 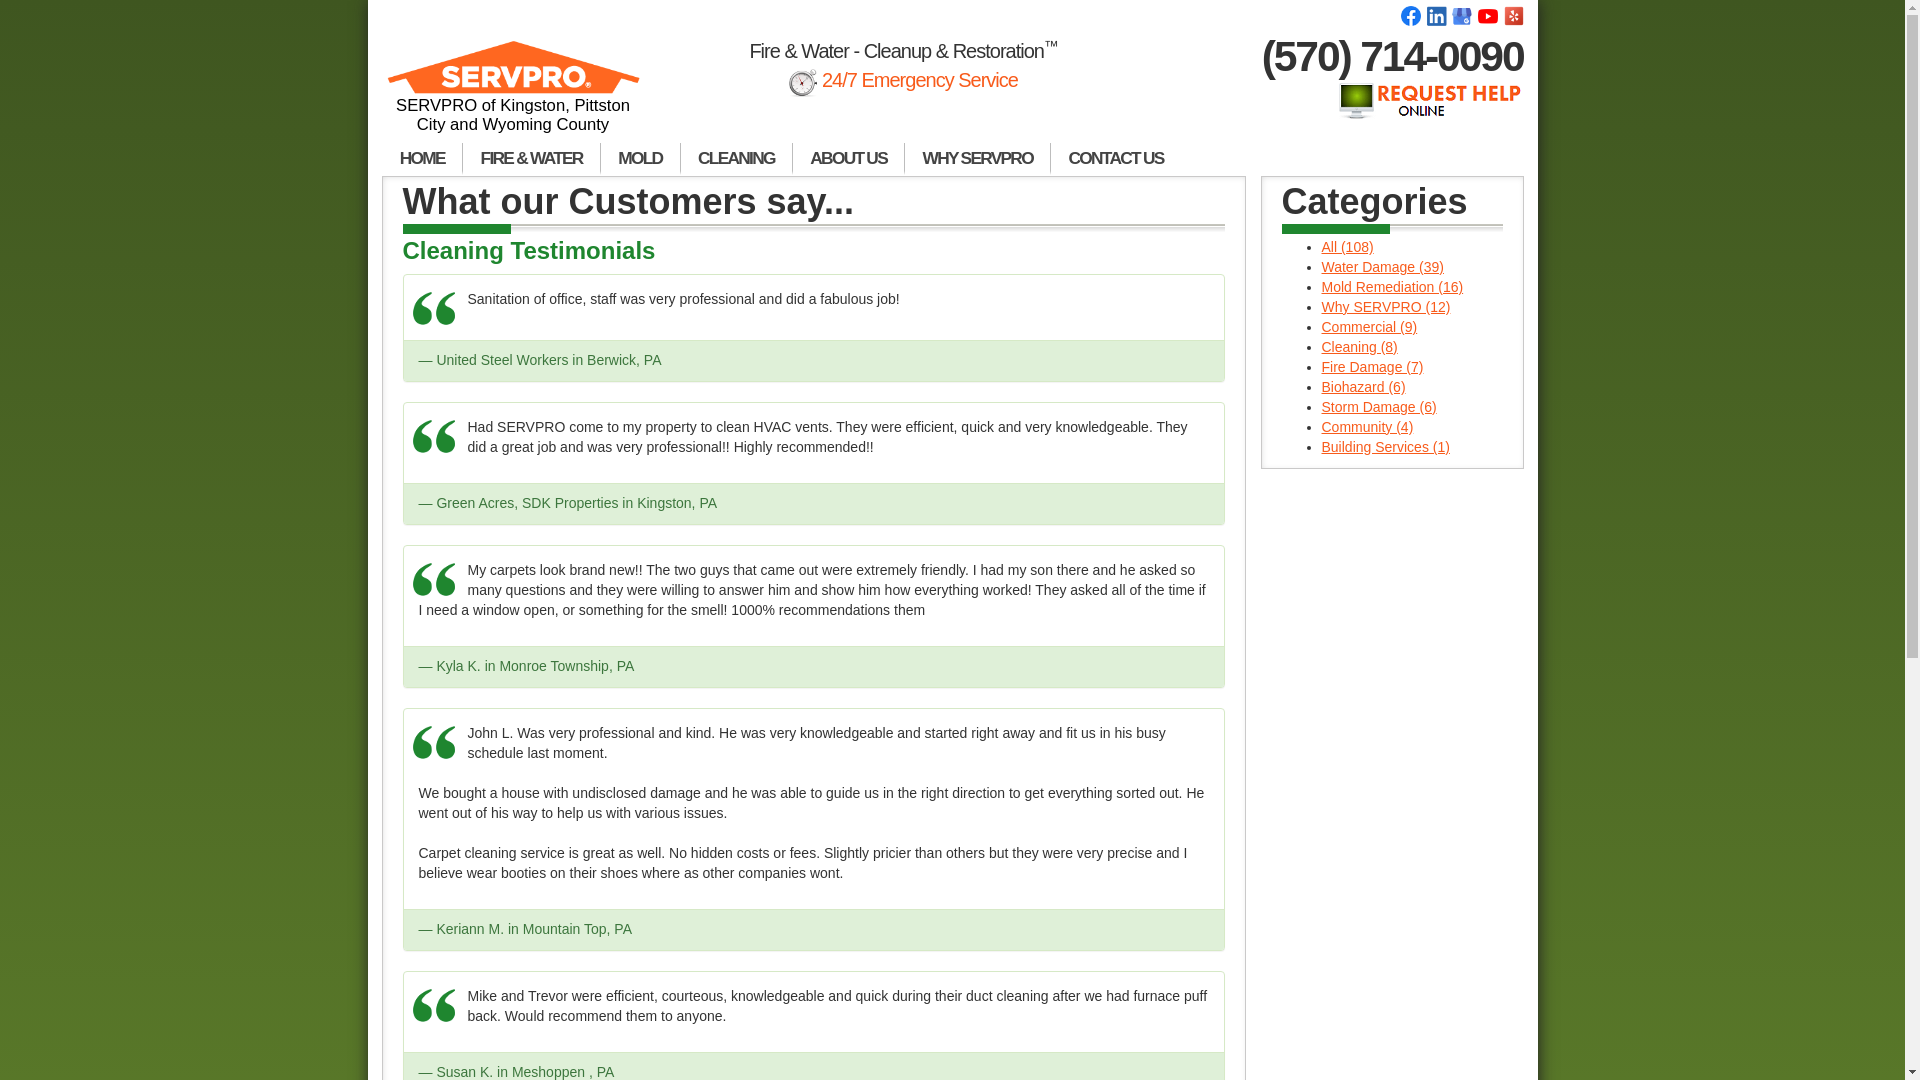 What do you see at coordinates (422, 158) in the screenshot?
I see `HOME` at bounding box center [422, 158].